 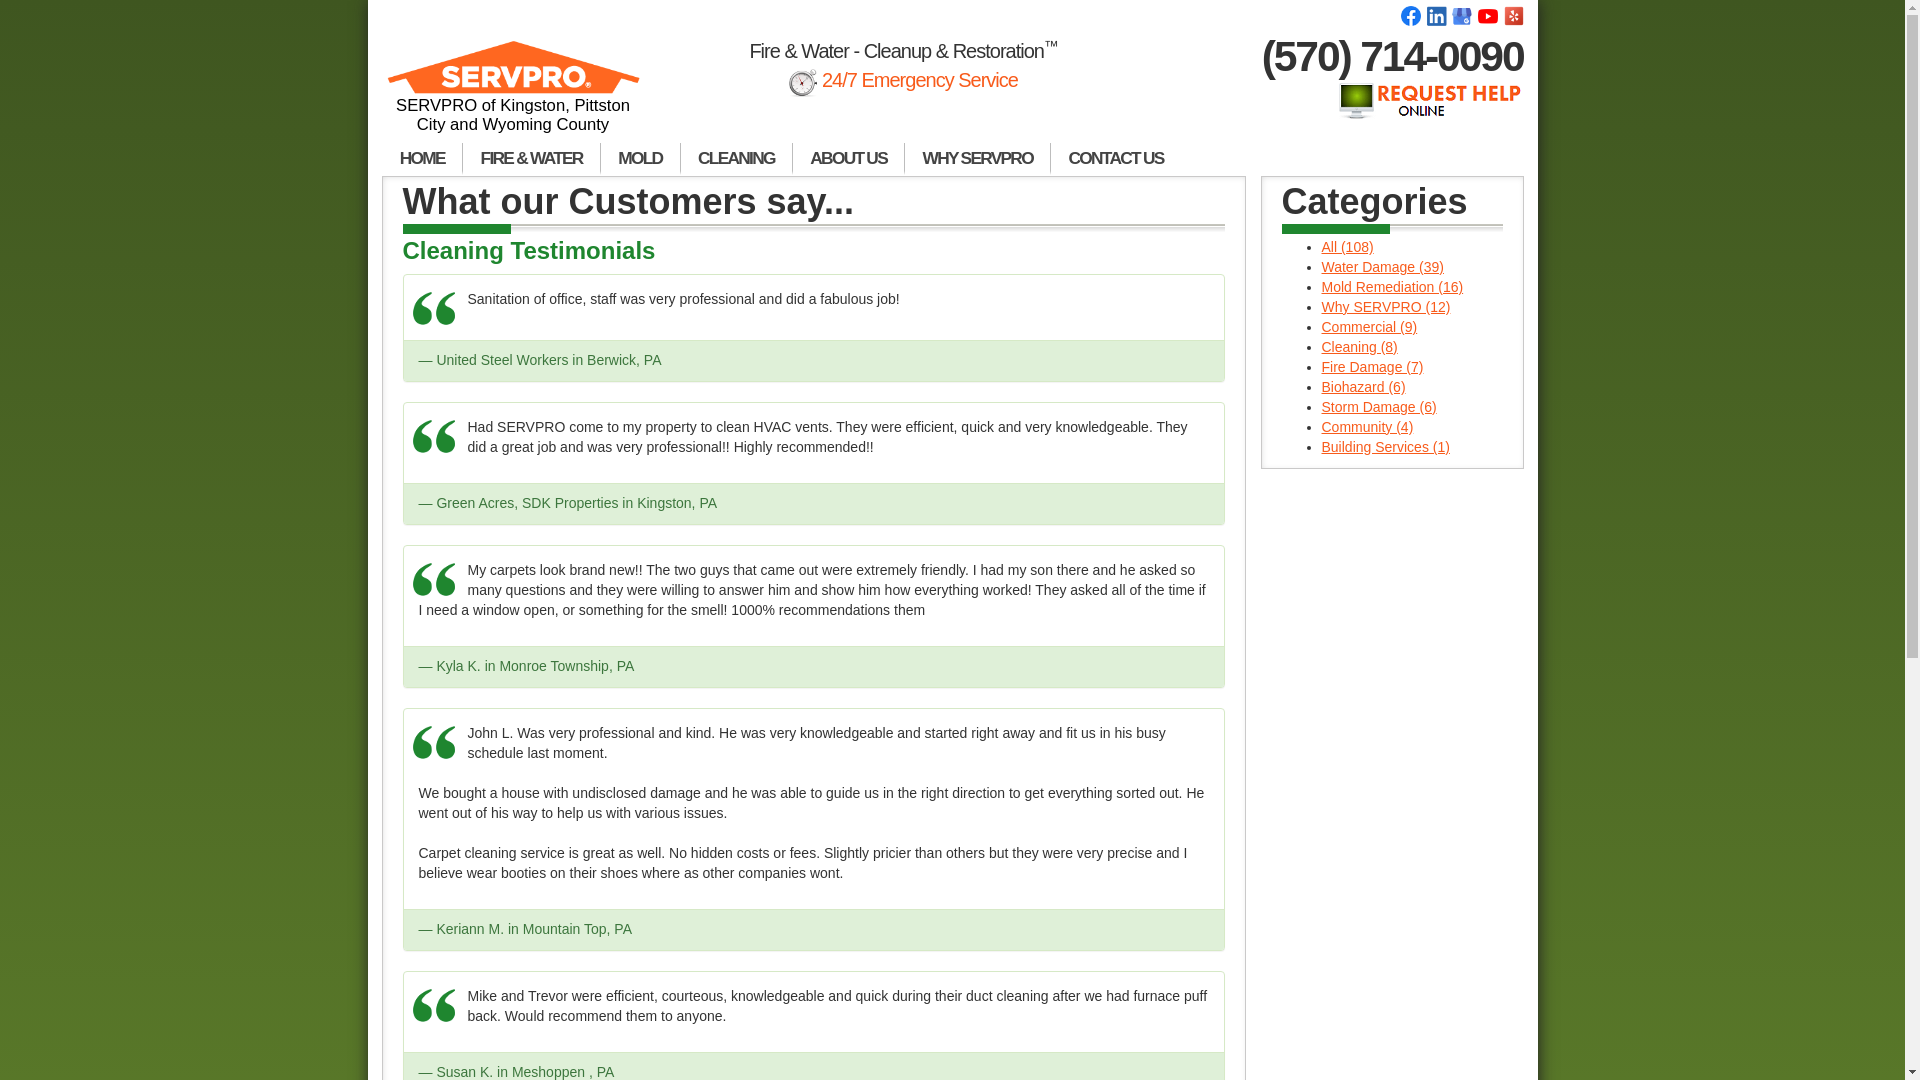 What do you see at coordinates (422, 158) in the screenshot?
I see `HOME` at bounding box center [422, 158].